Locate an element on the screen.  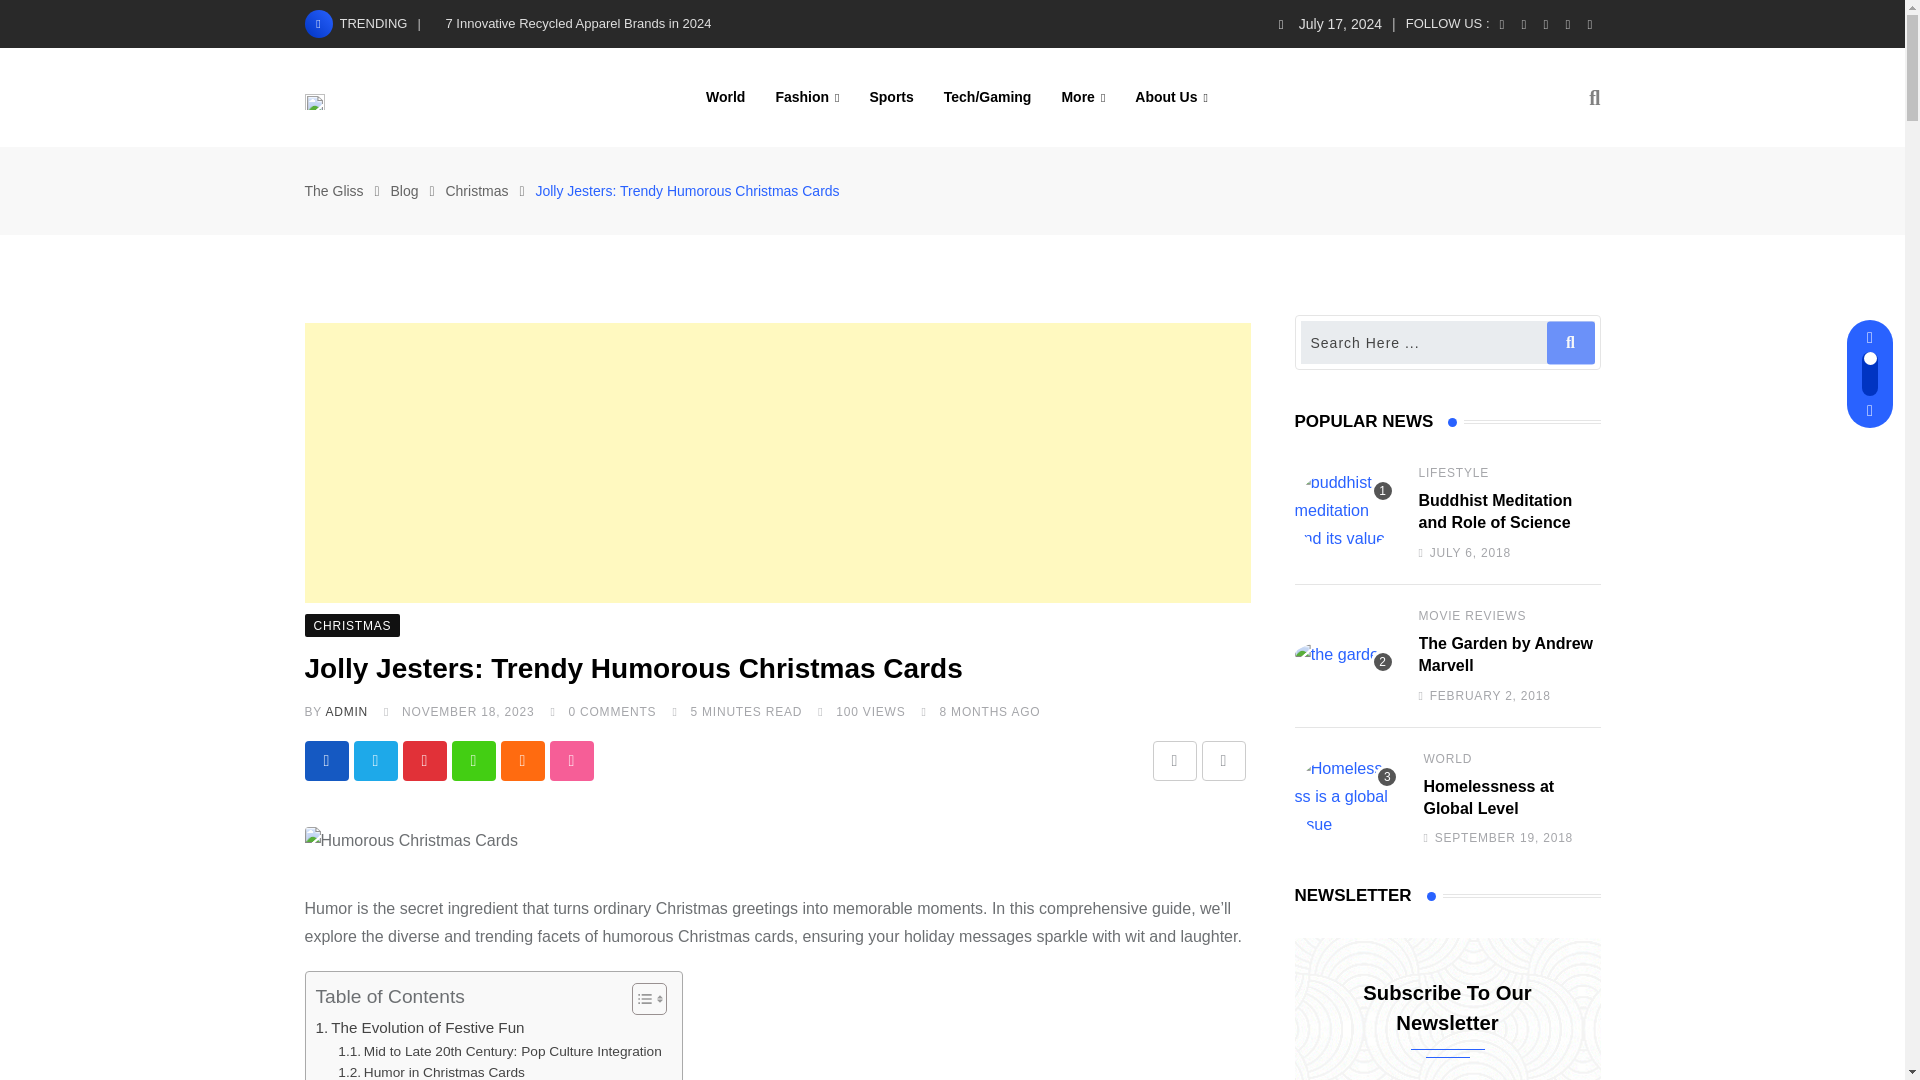
Go to Blog. is located at coordinates (404, 190).